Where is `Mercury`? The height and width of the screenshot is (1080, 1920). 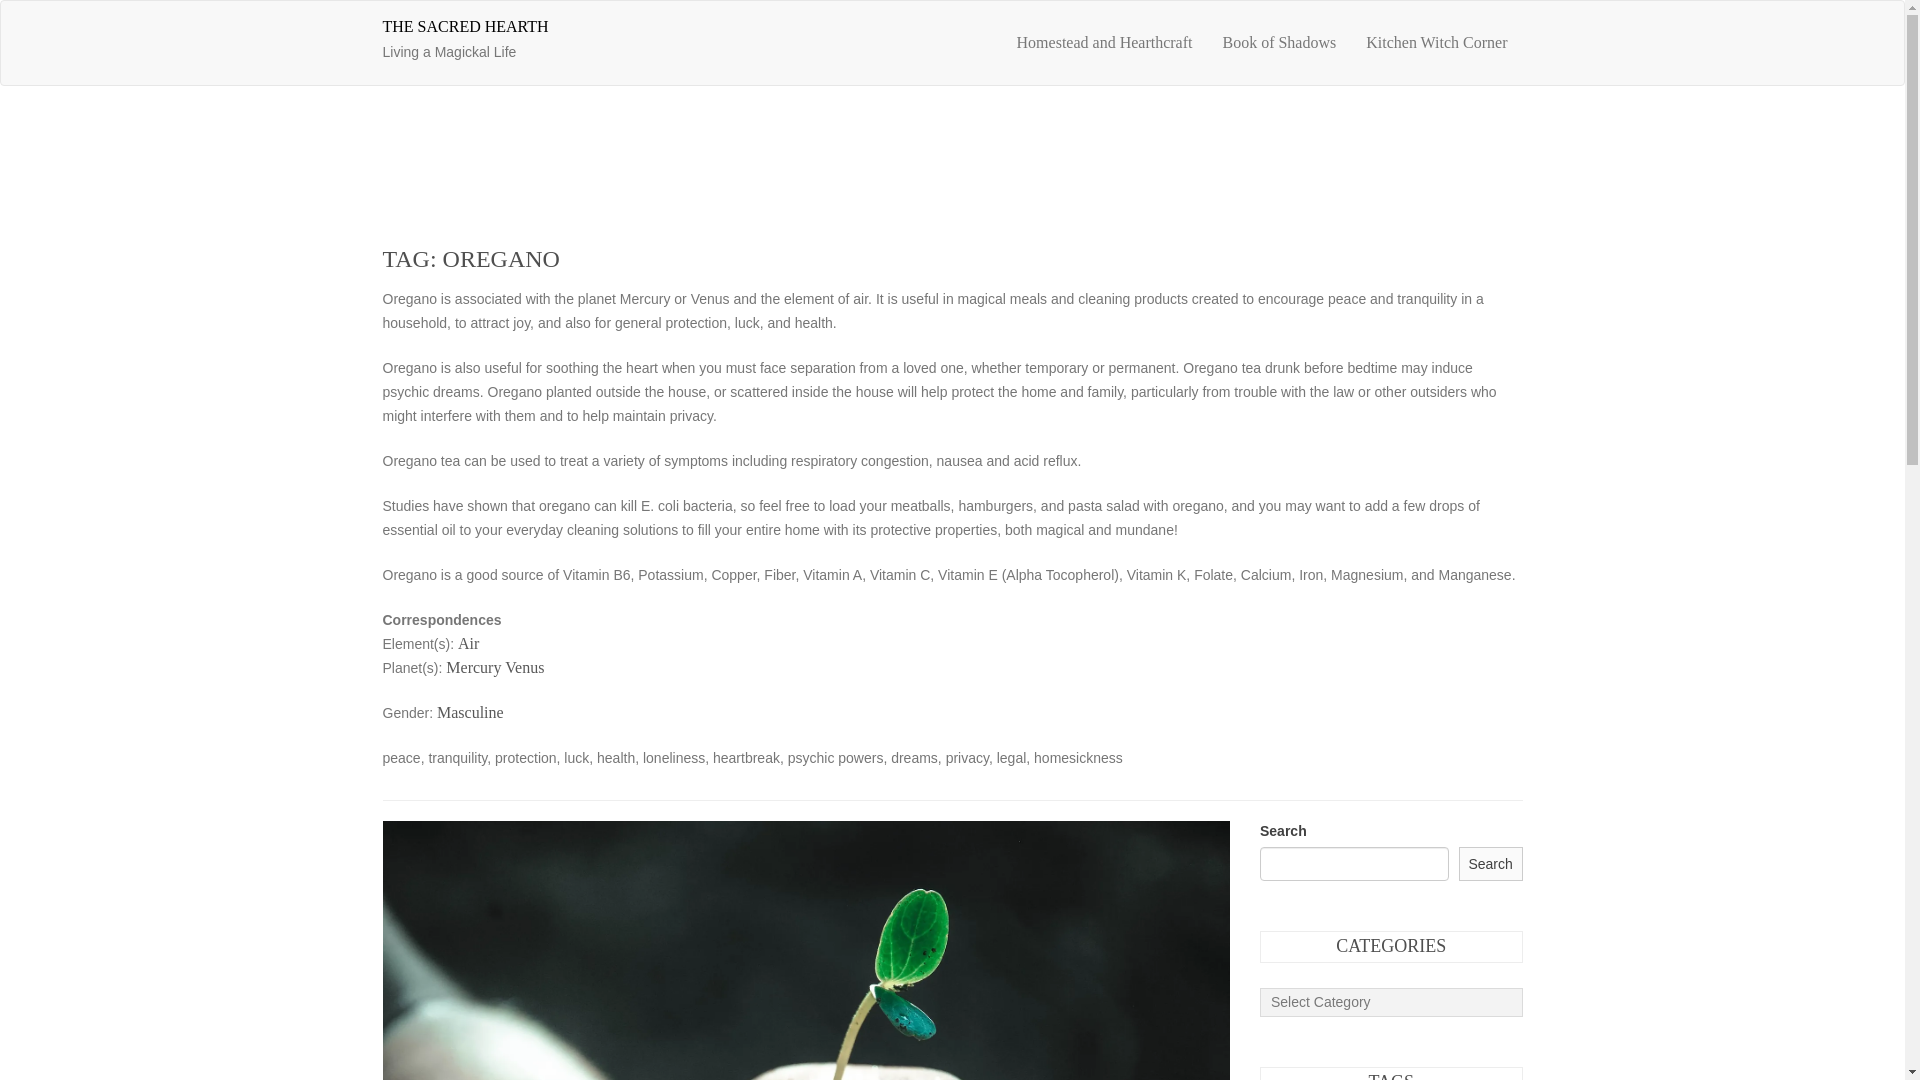 Mercury is located at coordinates (464, 26).